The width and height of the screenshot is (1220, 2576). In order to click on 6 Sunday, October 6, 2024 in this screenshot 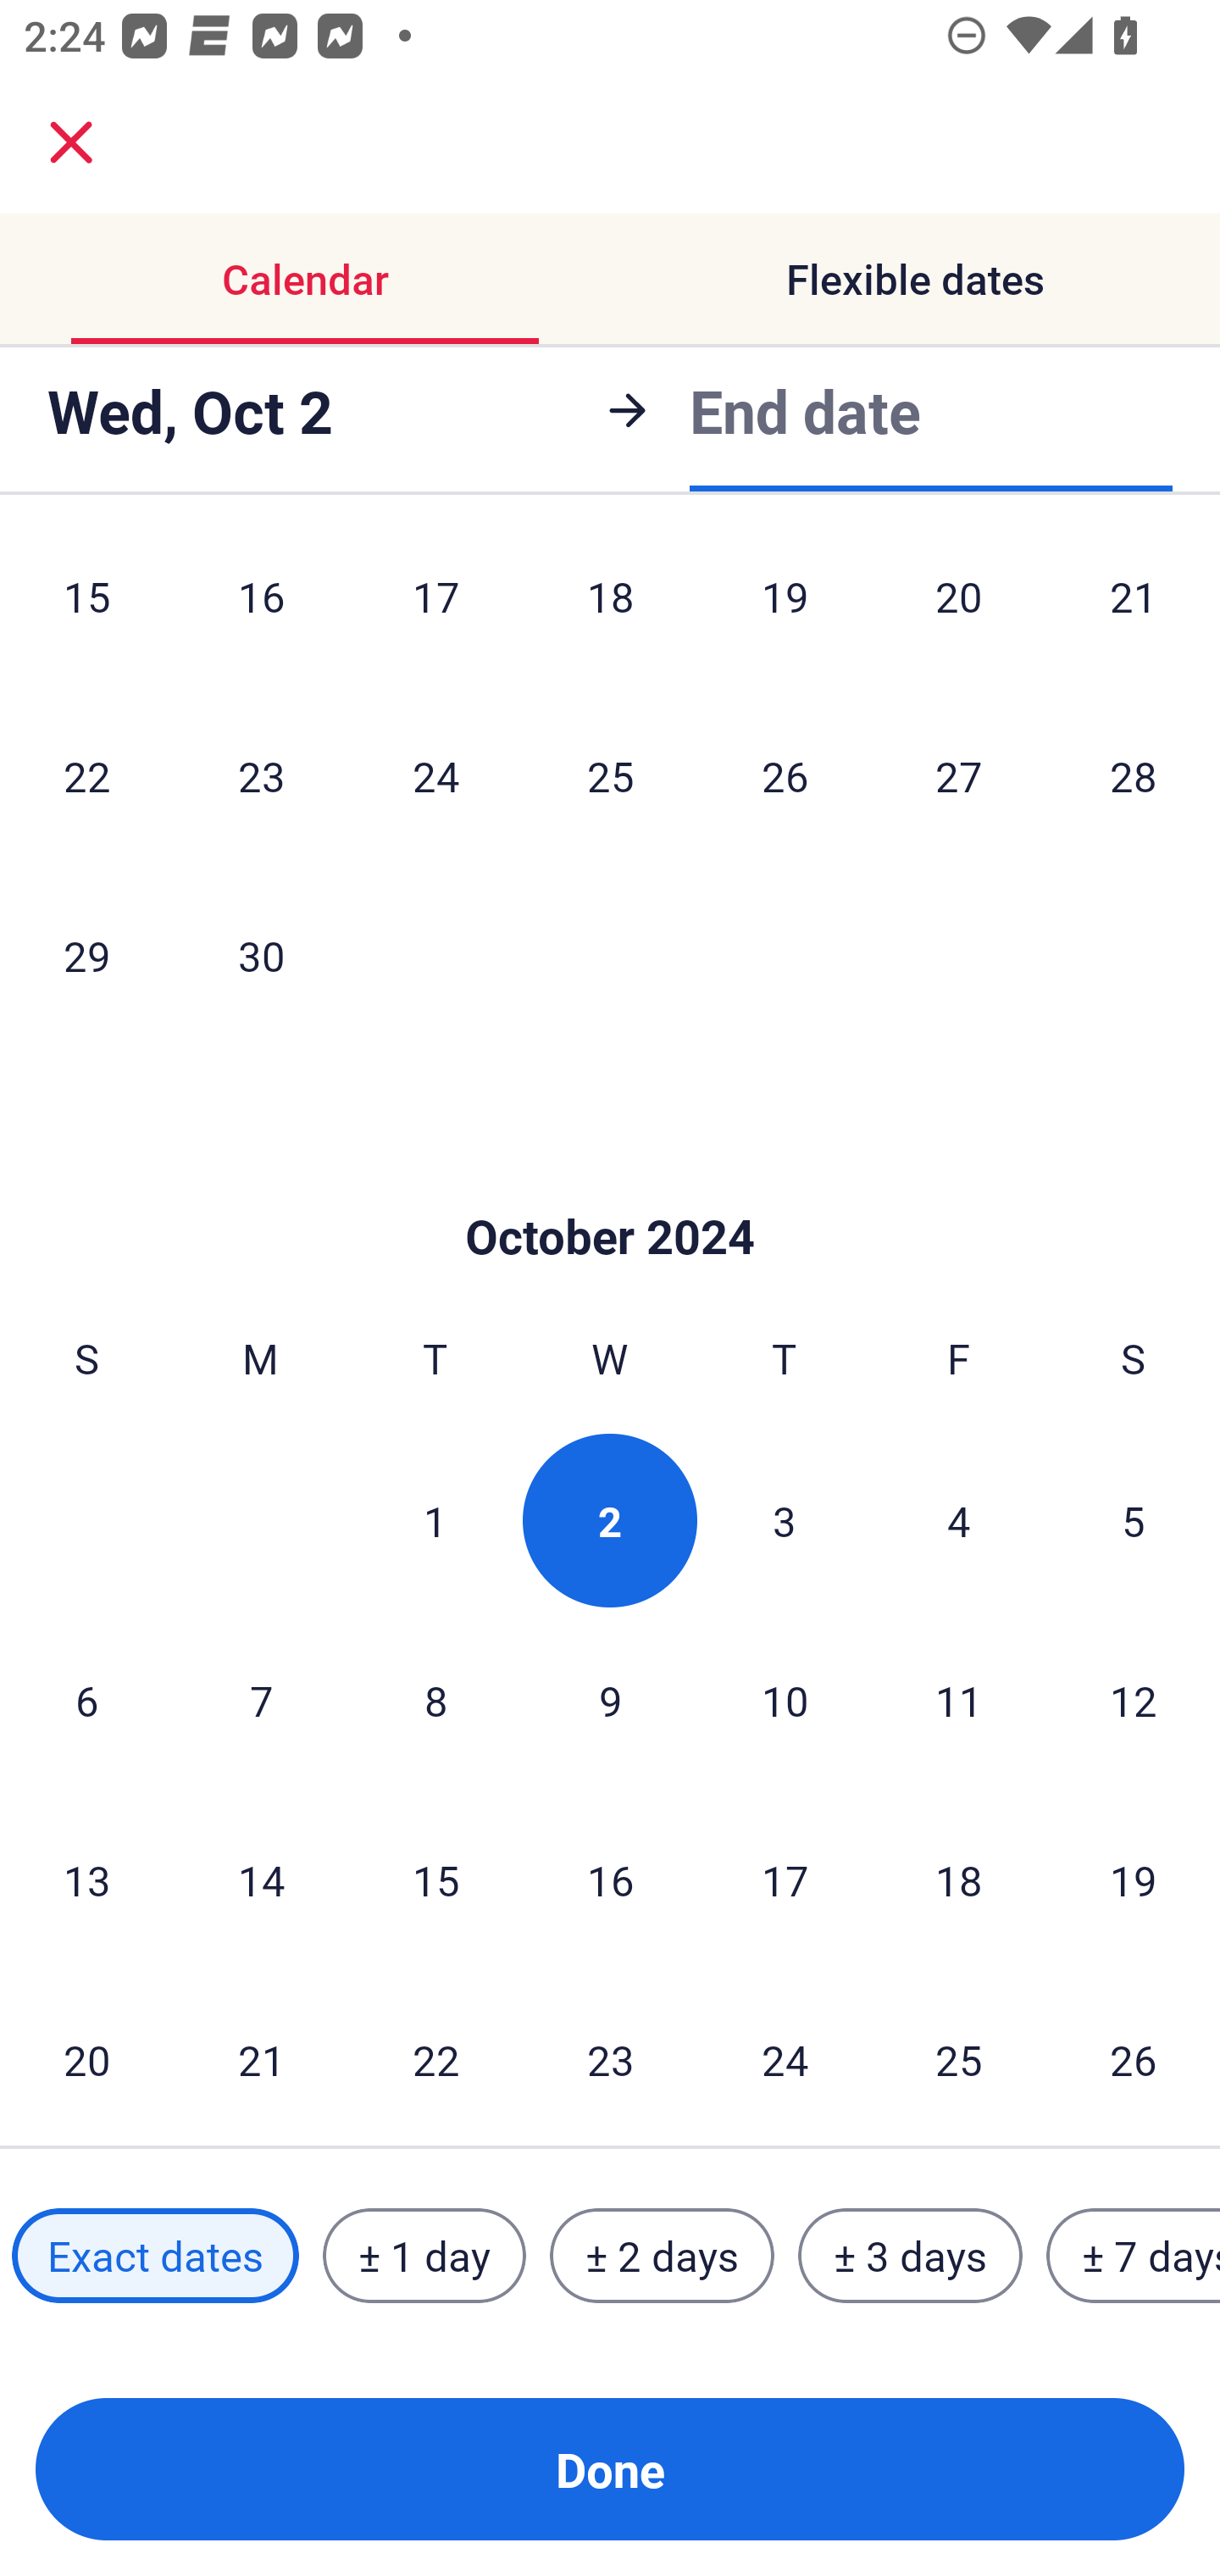, I will do `click(86, 1700)`.